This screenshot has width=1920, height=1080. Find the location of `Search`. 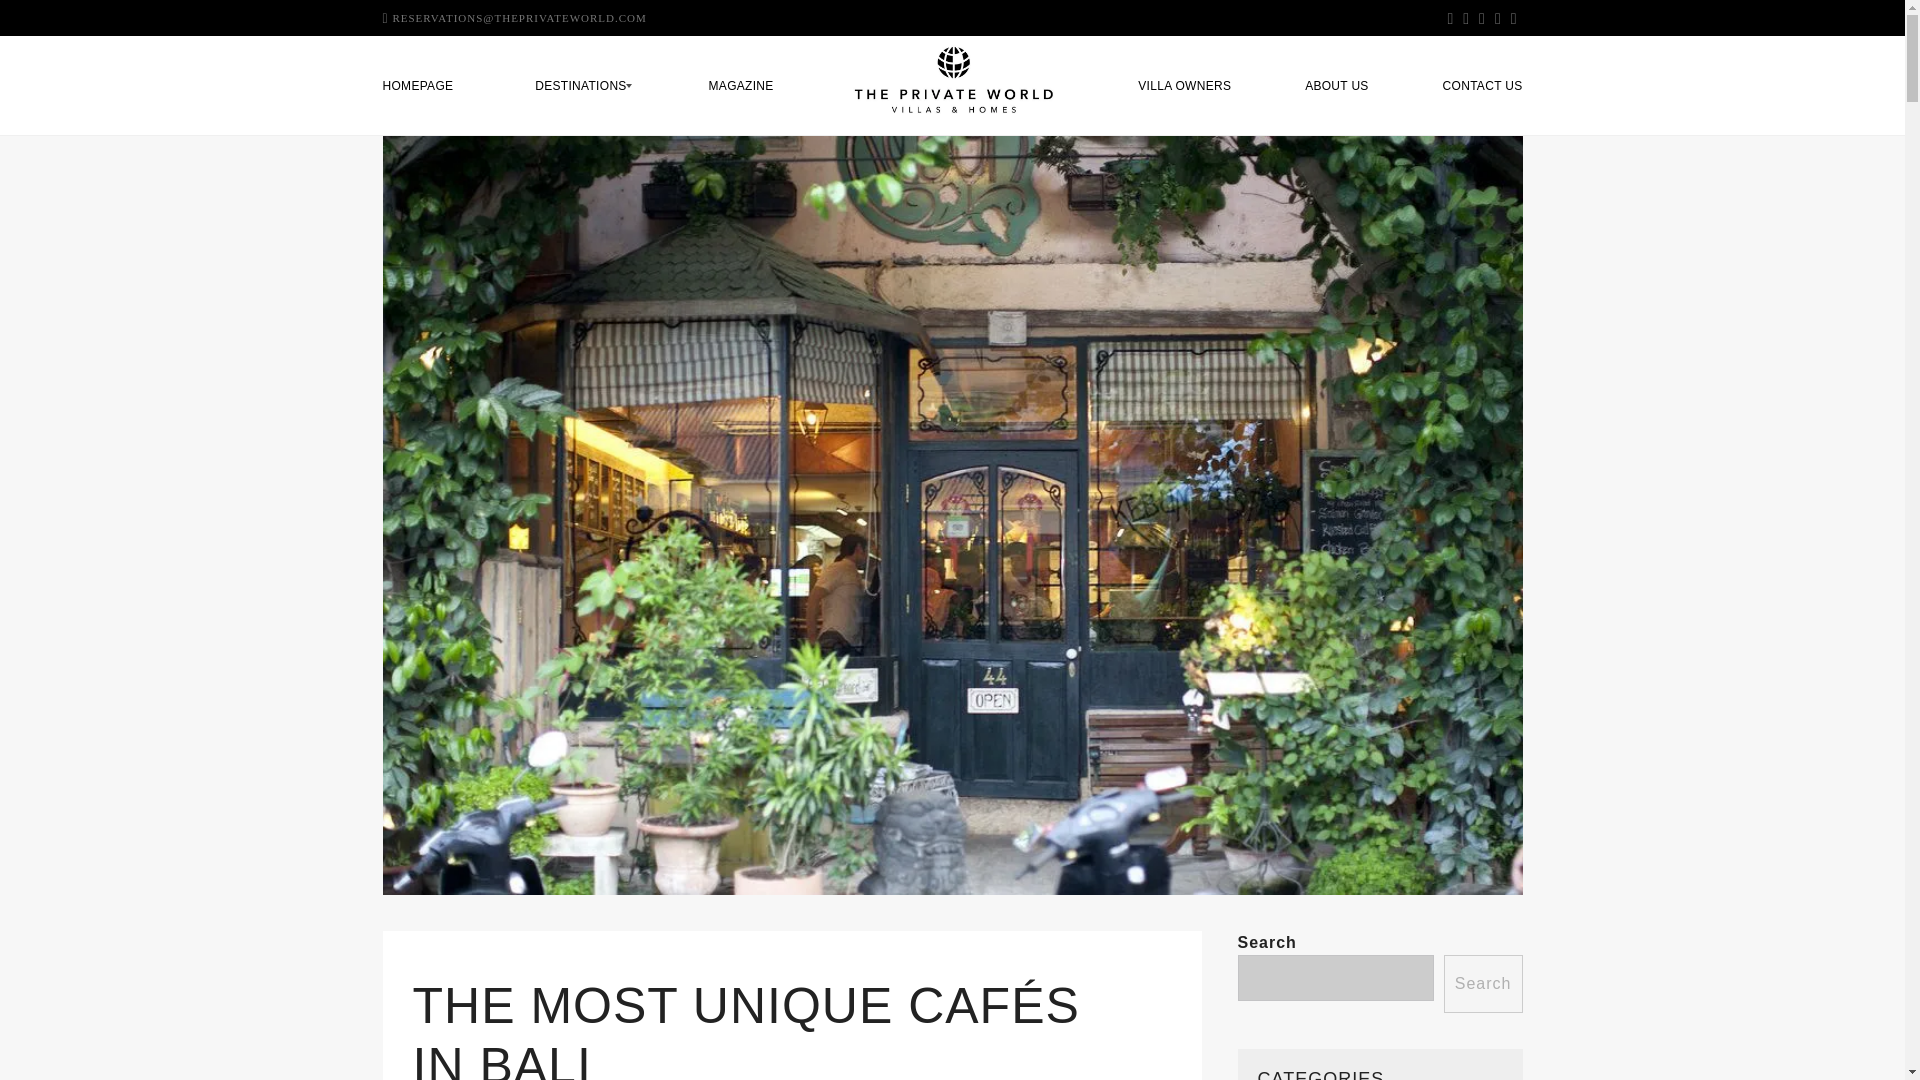

Search is located at coordinates (1482, 984).